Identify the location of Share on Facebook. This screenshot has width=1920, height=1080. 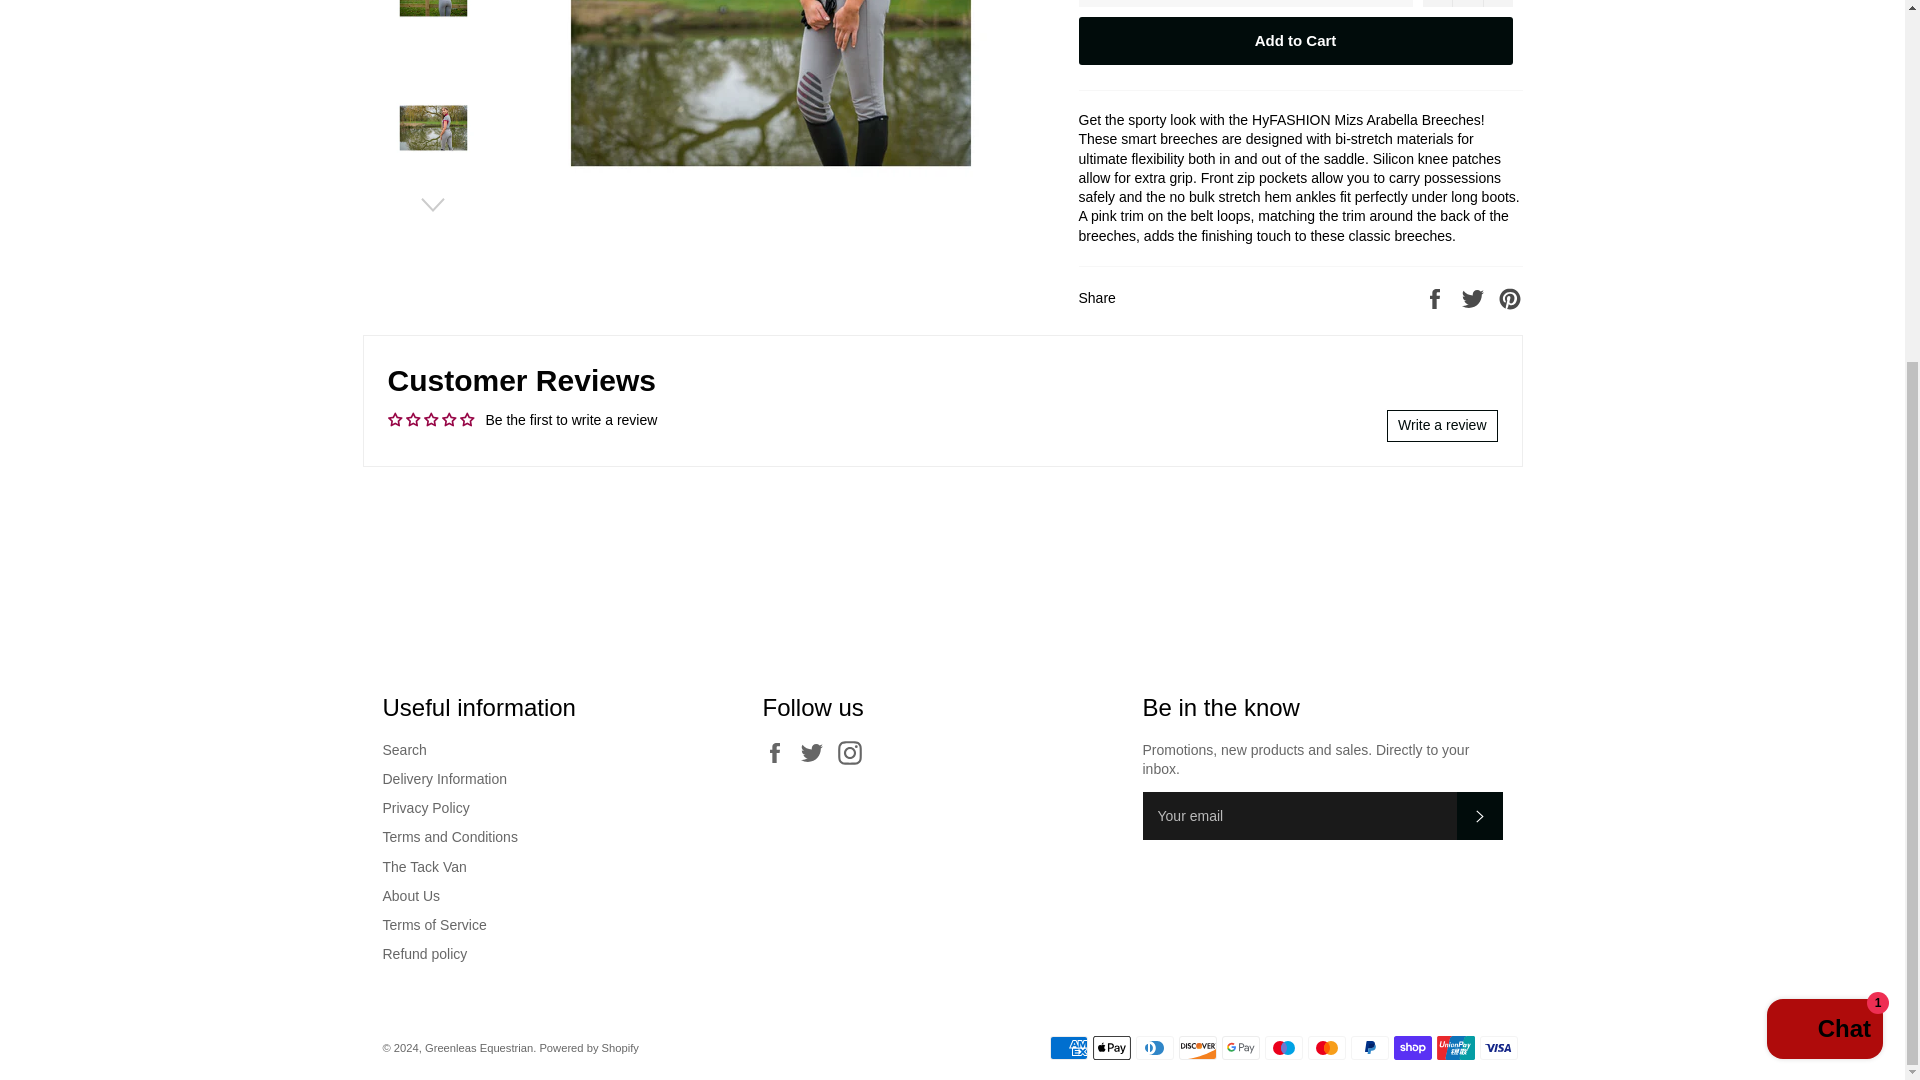
(1436, 298).